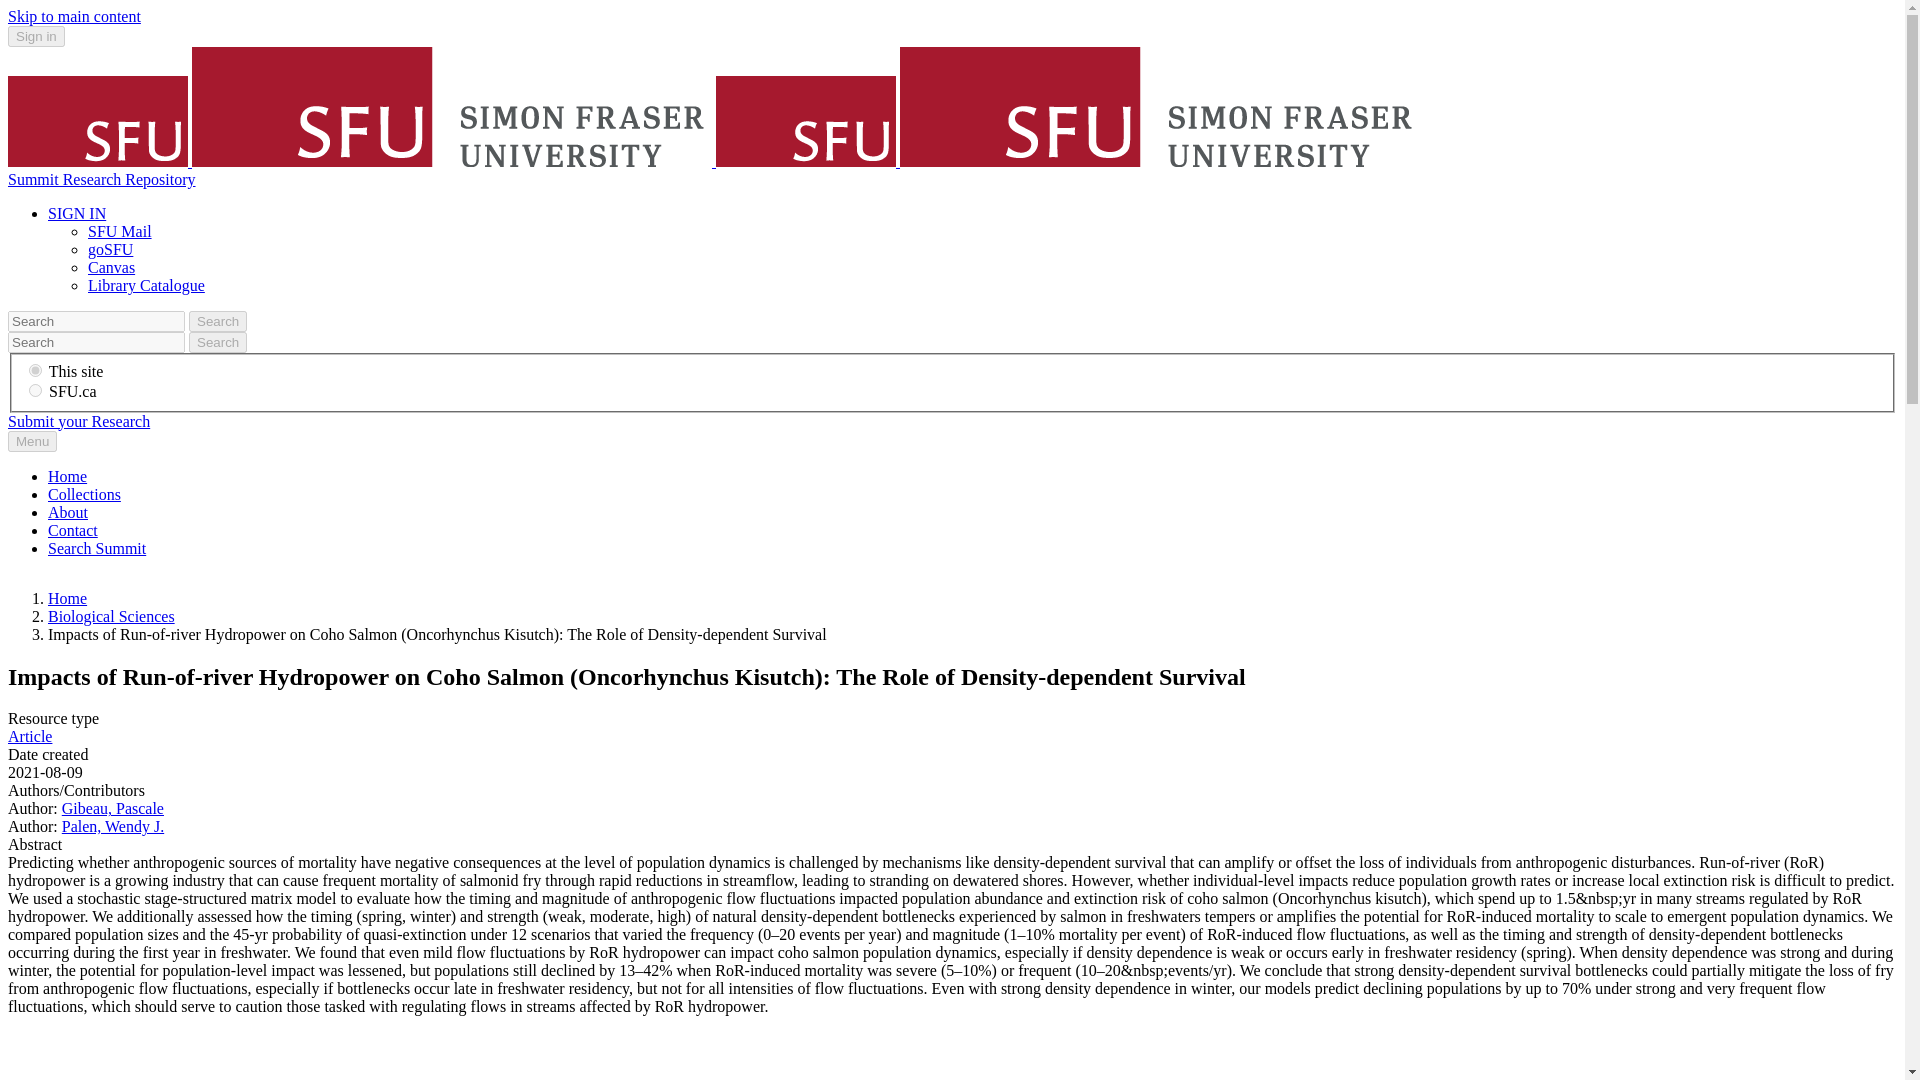 The width and height of the screenshot is (1920, 1080). I want to click on Contact details, so click(72, 530).